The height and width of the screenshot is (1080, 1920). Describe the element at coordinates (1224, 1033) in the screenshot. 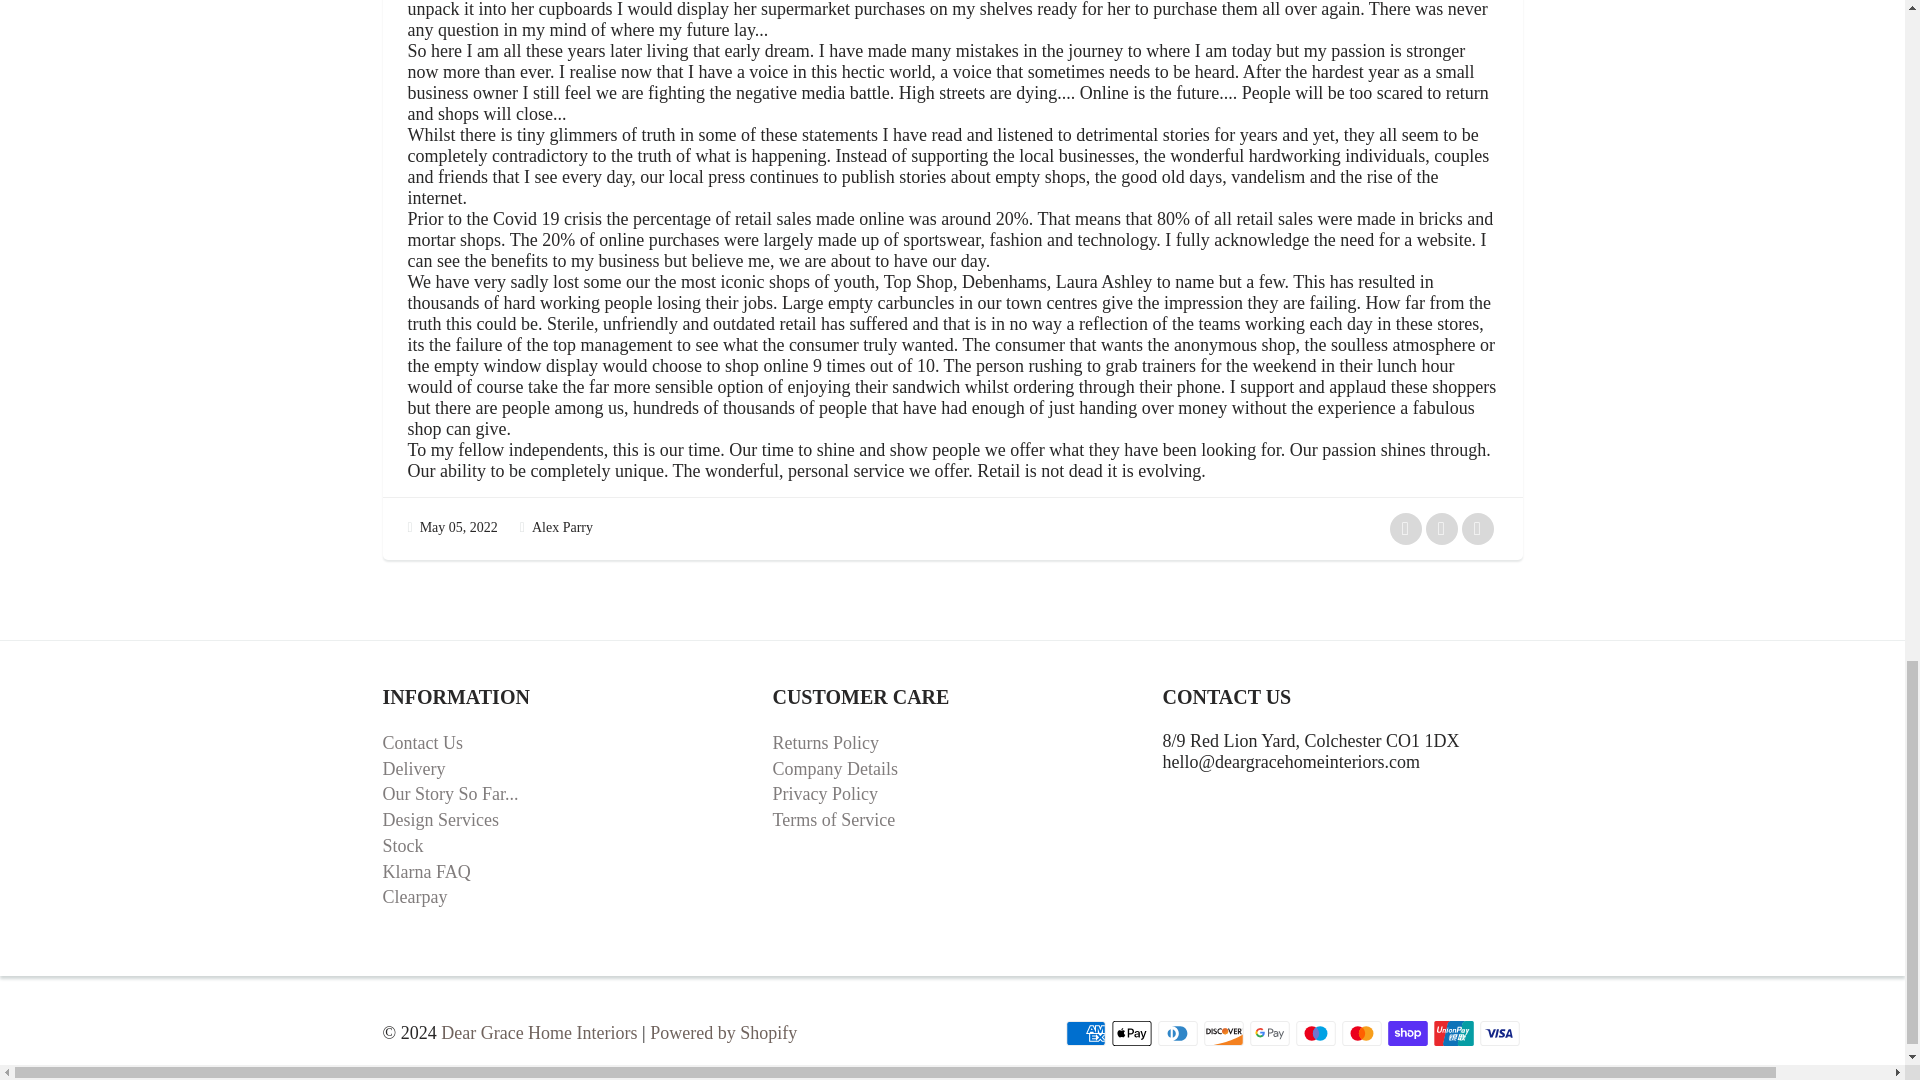

I see `Discover` at that location.